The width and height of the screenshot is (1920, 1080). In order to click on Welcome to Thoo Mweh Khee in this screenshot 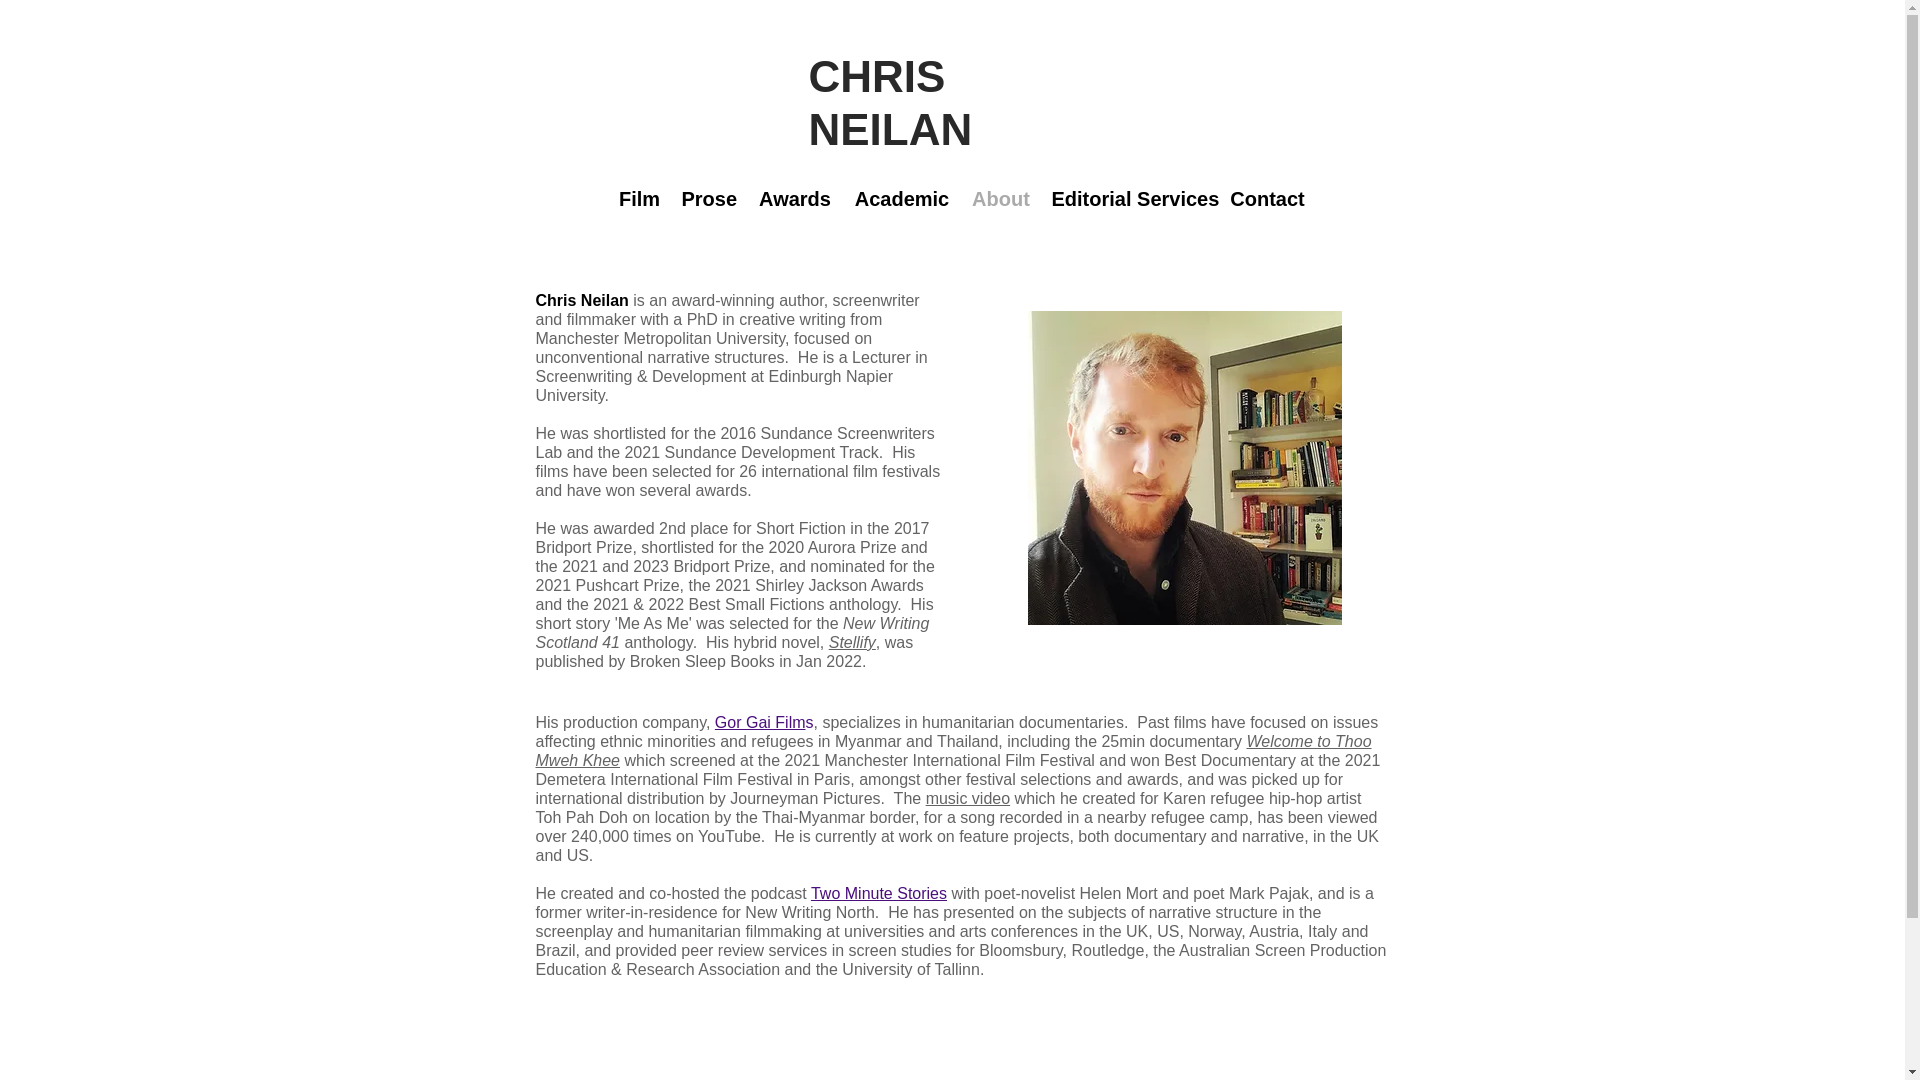, I will do `click(954, 750)`.